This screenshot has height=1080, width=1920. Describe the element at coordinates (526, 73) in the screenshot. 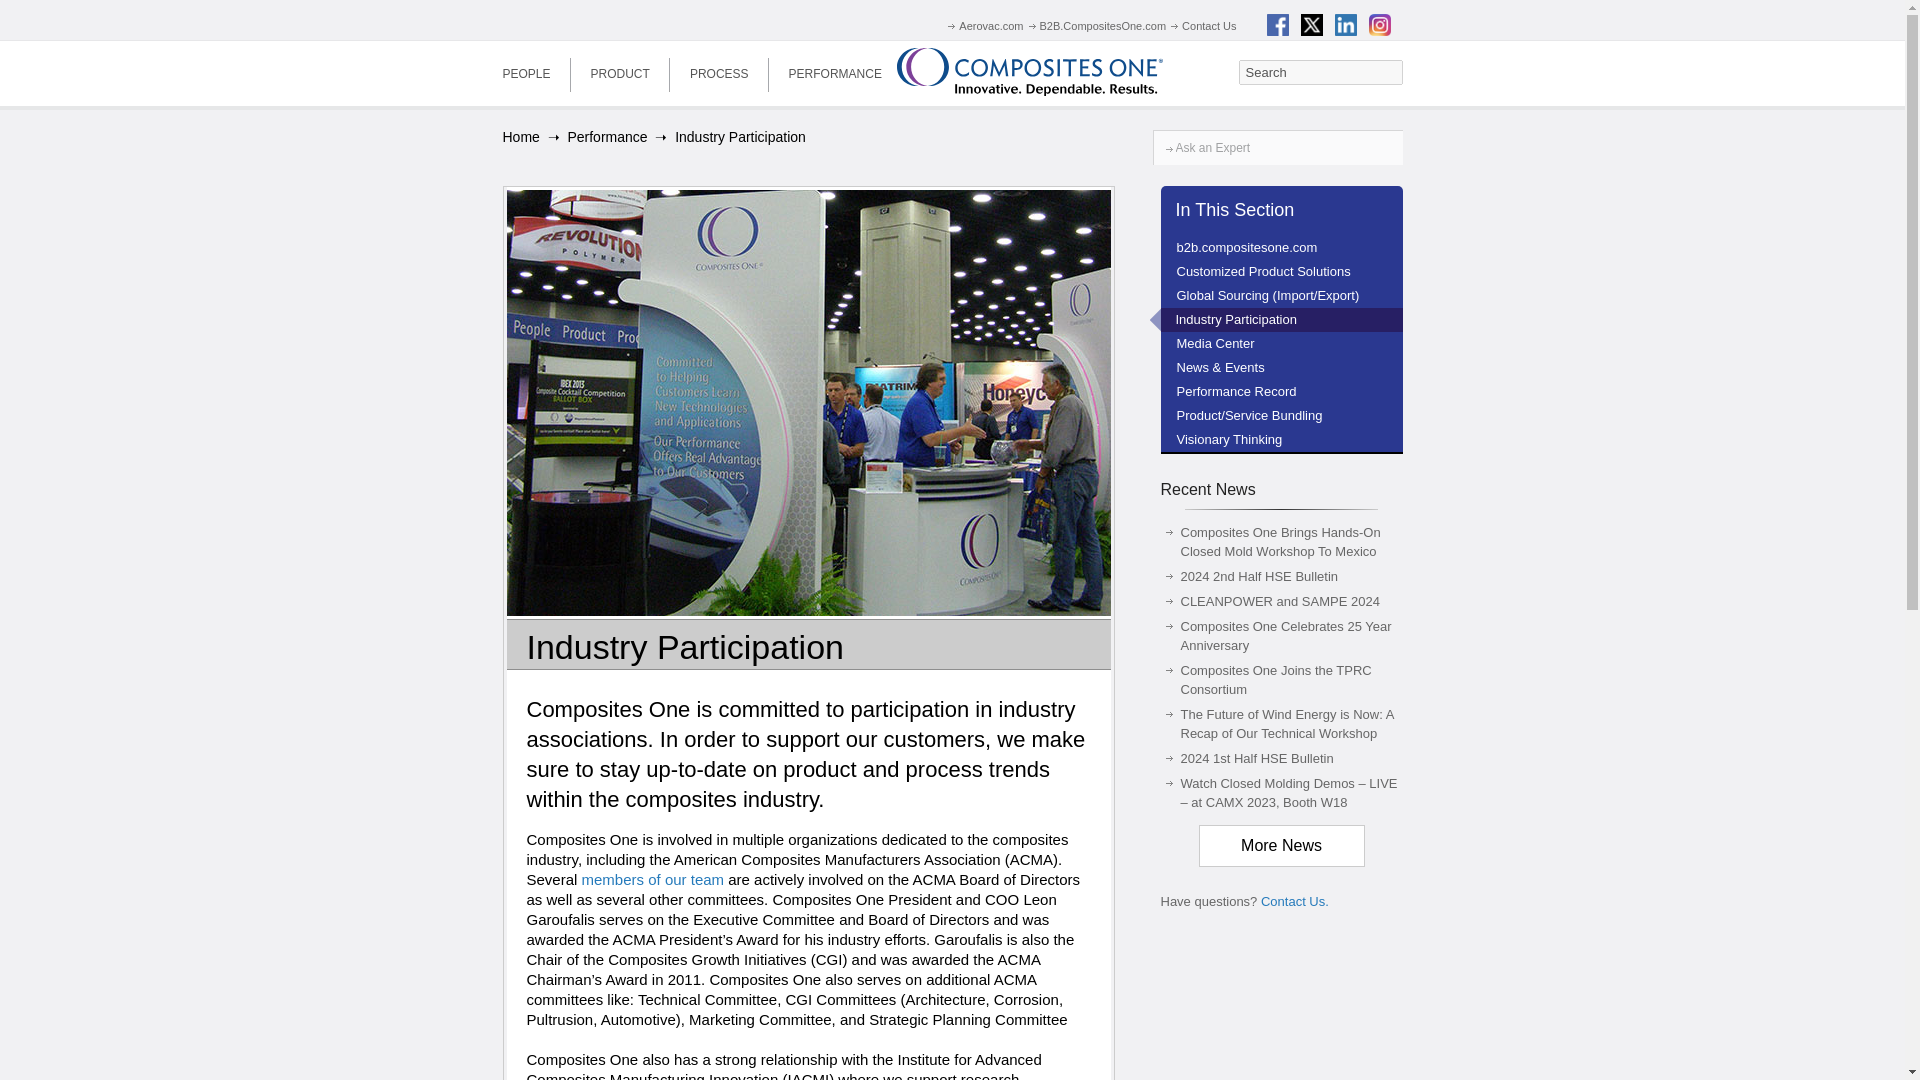

I see `PEOPLE` at that location.